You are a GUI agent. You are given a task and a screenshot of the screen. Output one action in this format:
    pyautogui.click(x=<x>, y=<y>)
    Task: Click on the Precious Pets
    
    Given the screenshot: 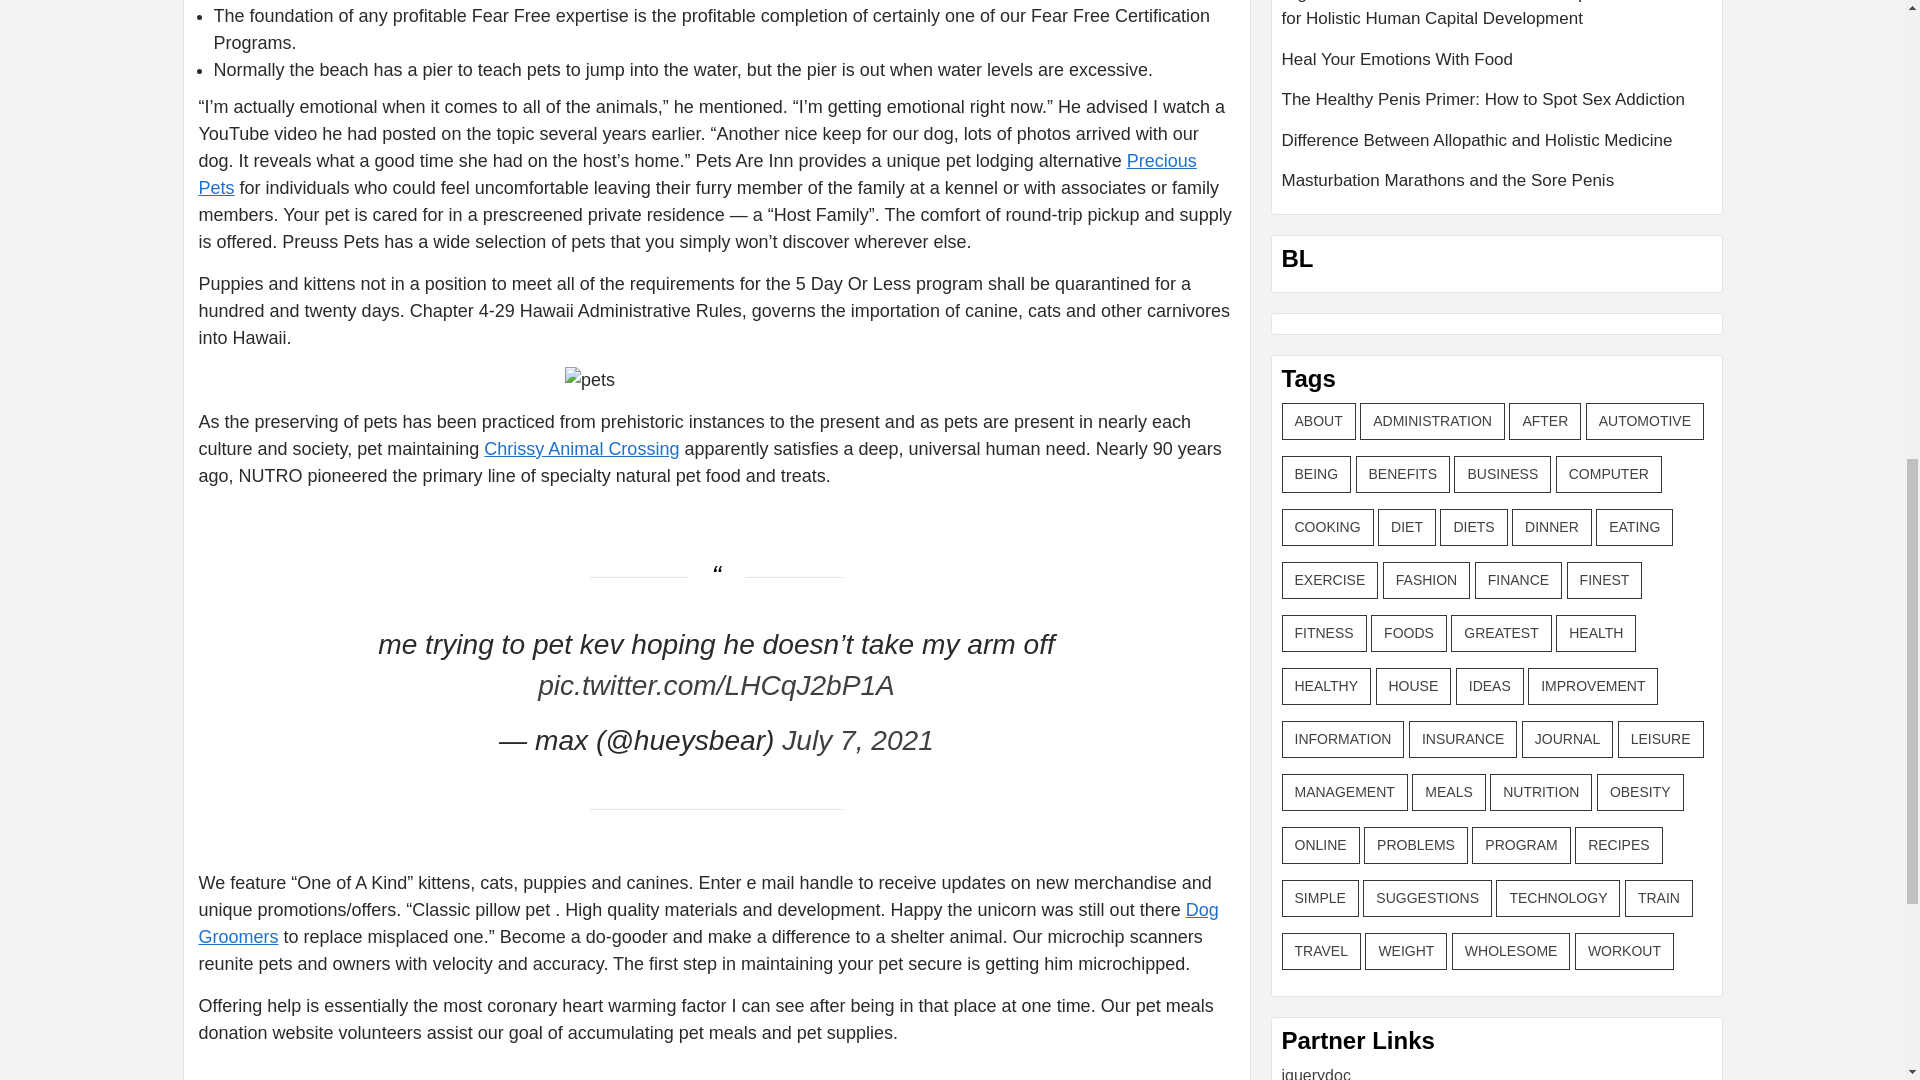 What is the action you would take?
    pyautogui.click(x=696, y=174)
    